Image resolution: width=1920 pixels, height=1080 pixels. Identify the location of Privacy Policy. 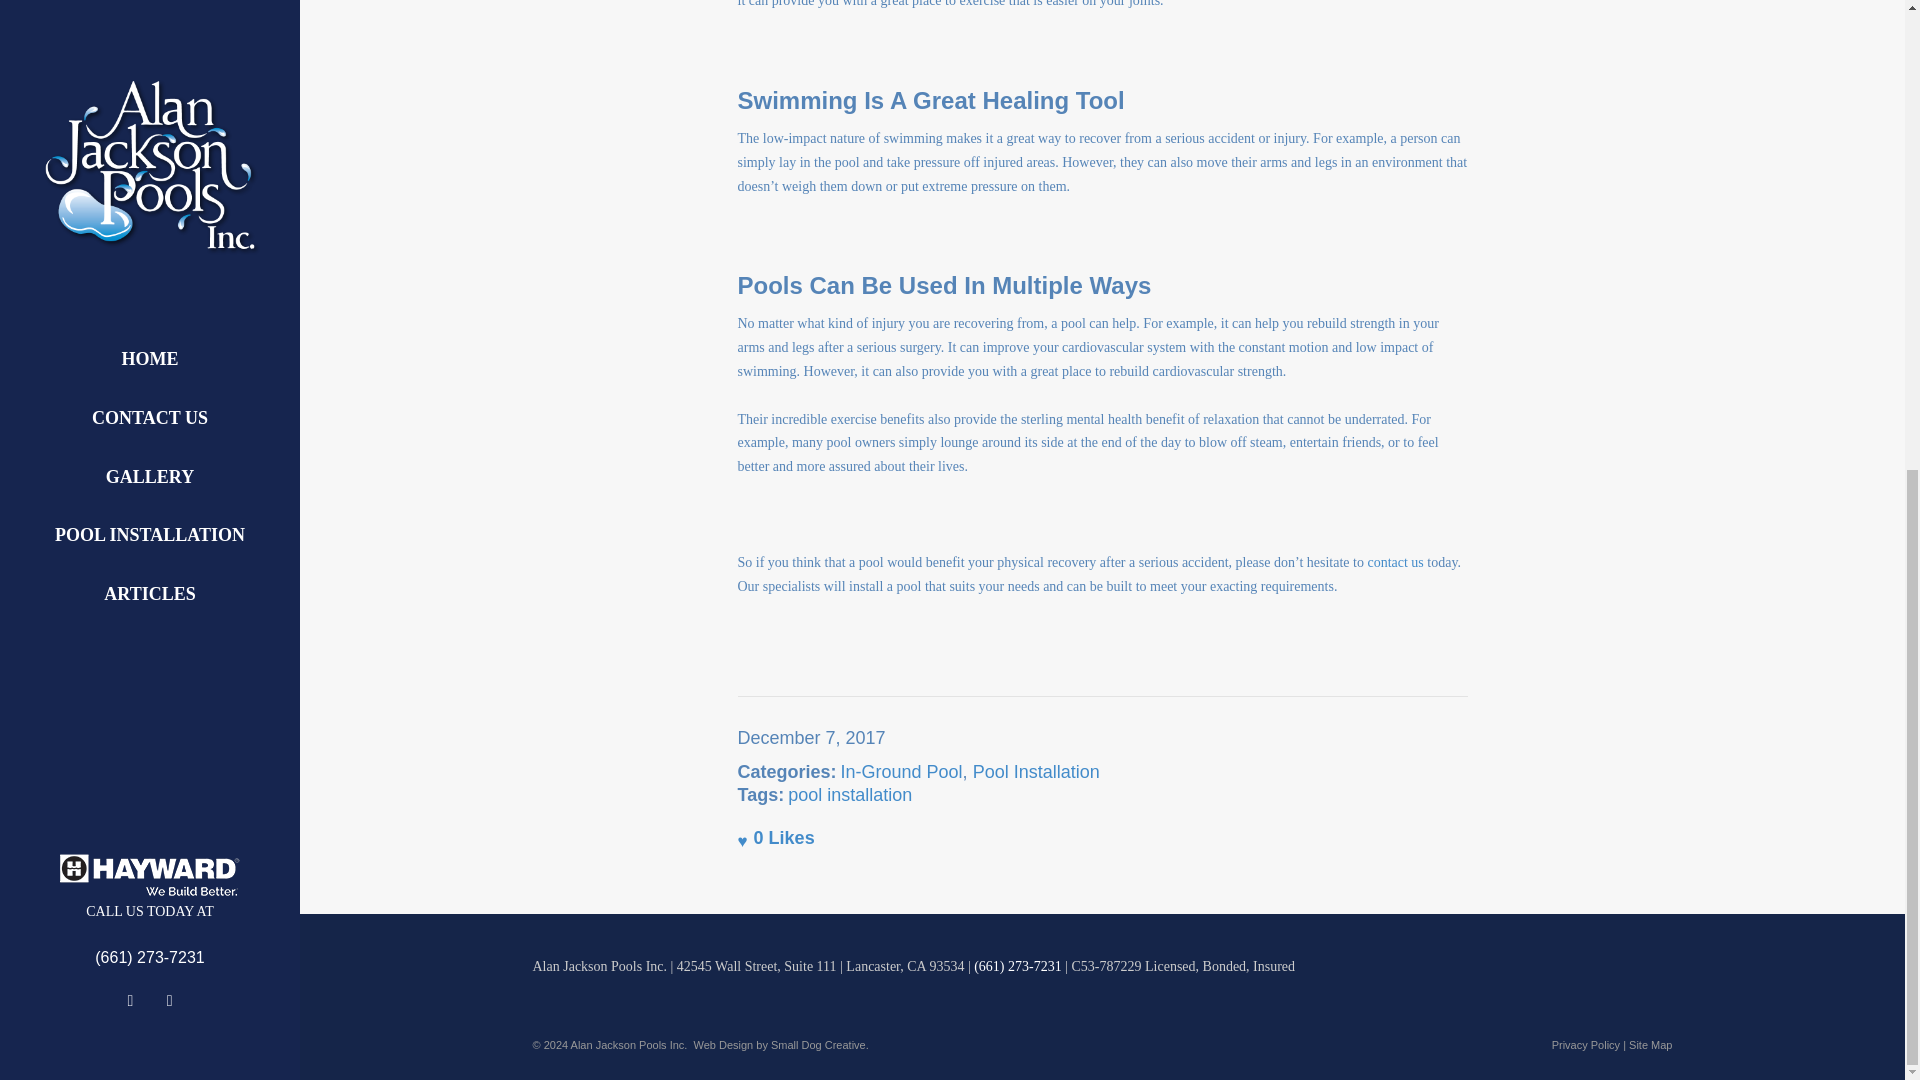
(1586, 1044).